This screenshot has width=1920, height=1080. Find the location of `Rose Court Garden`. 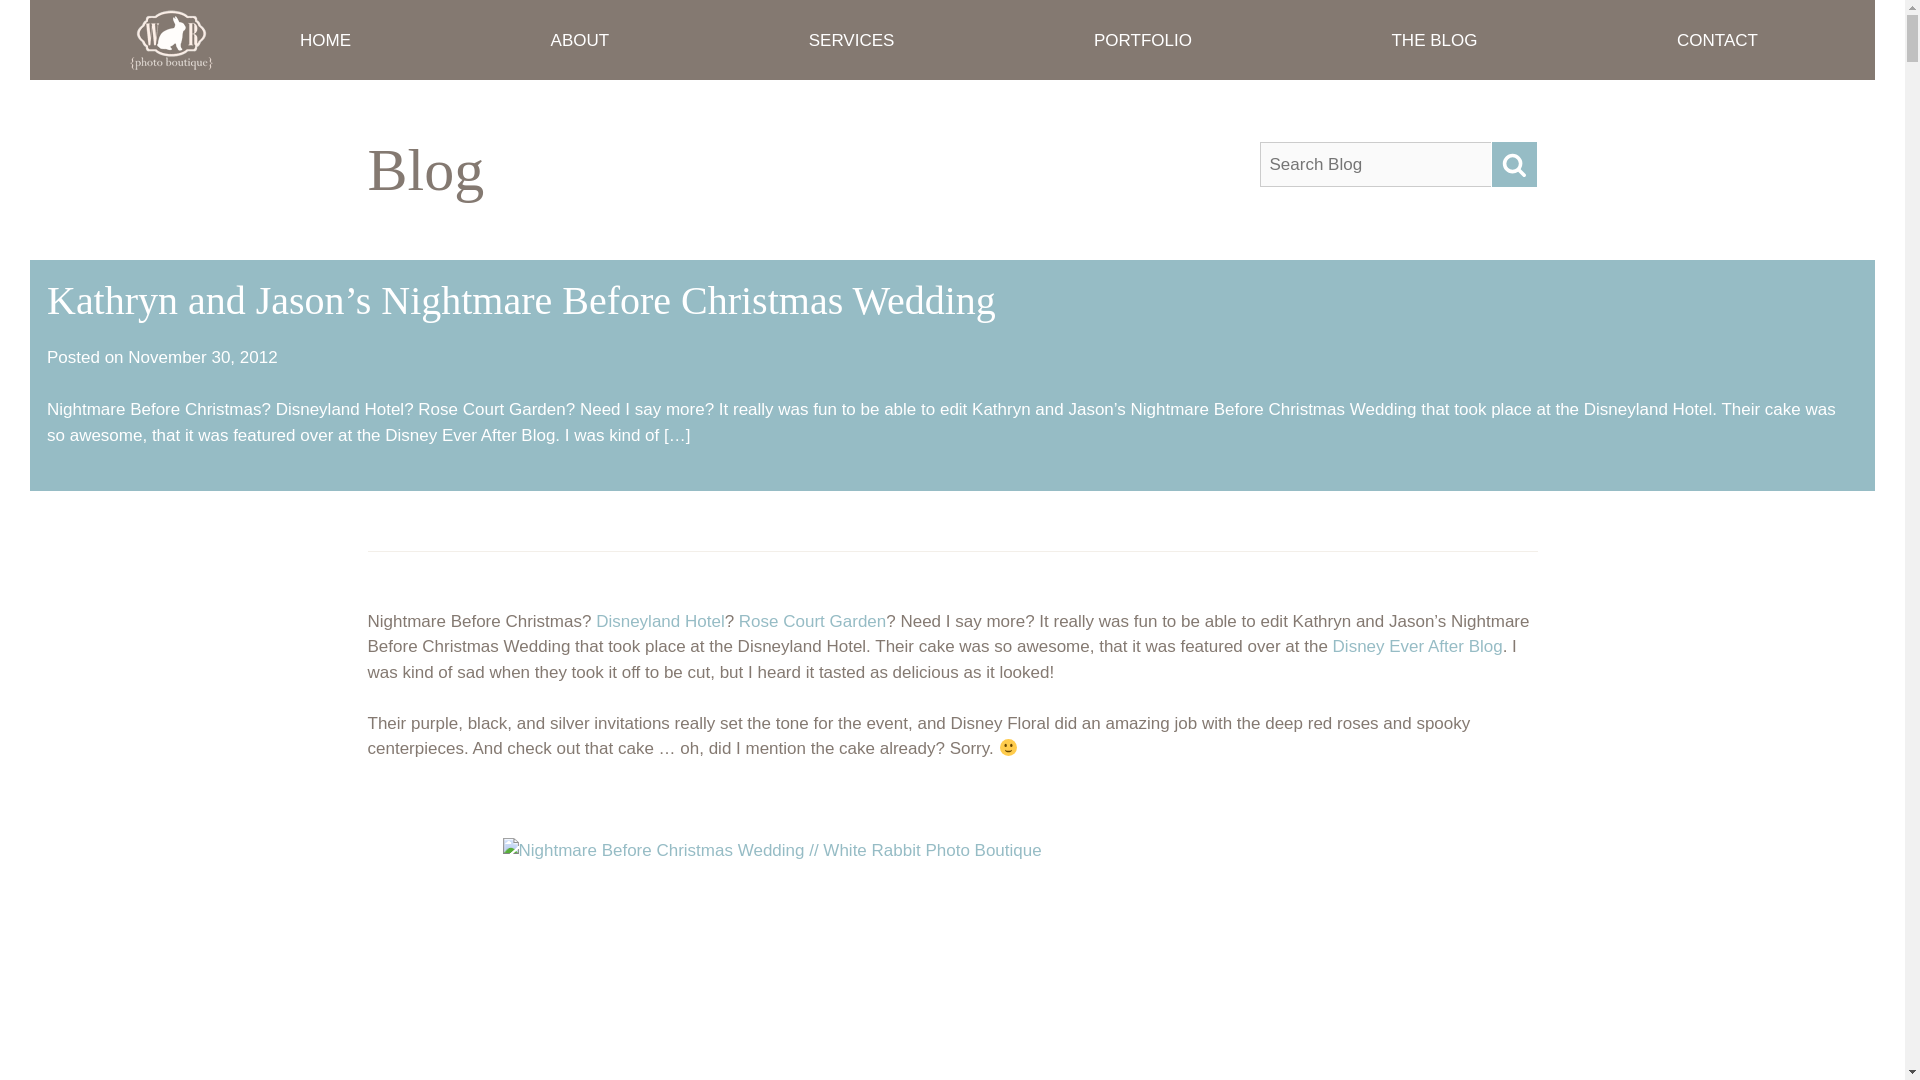

Rose Court Garden is located at coordinates (812, 621).